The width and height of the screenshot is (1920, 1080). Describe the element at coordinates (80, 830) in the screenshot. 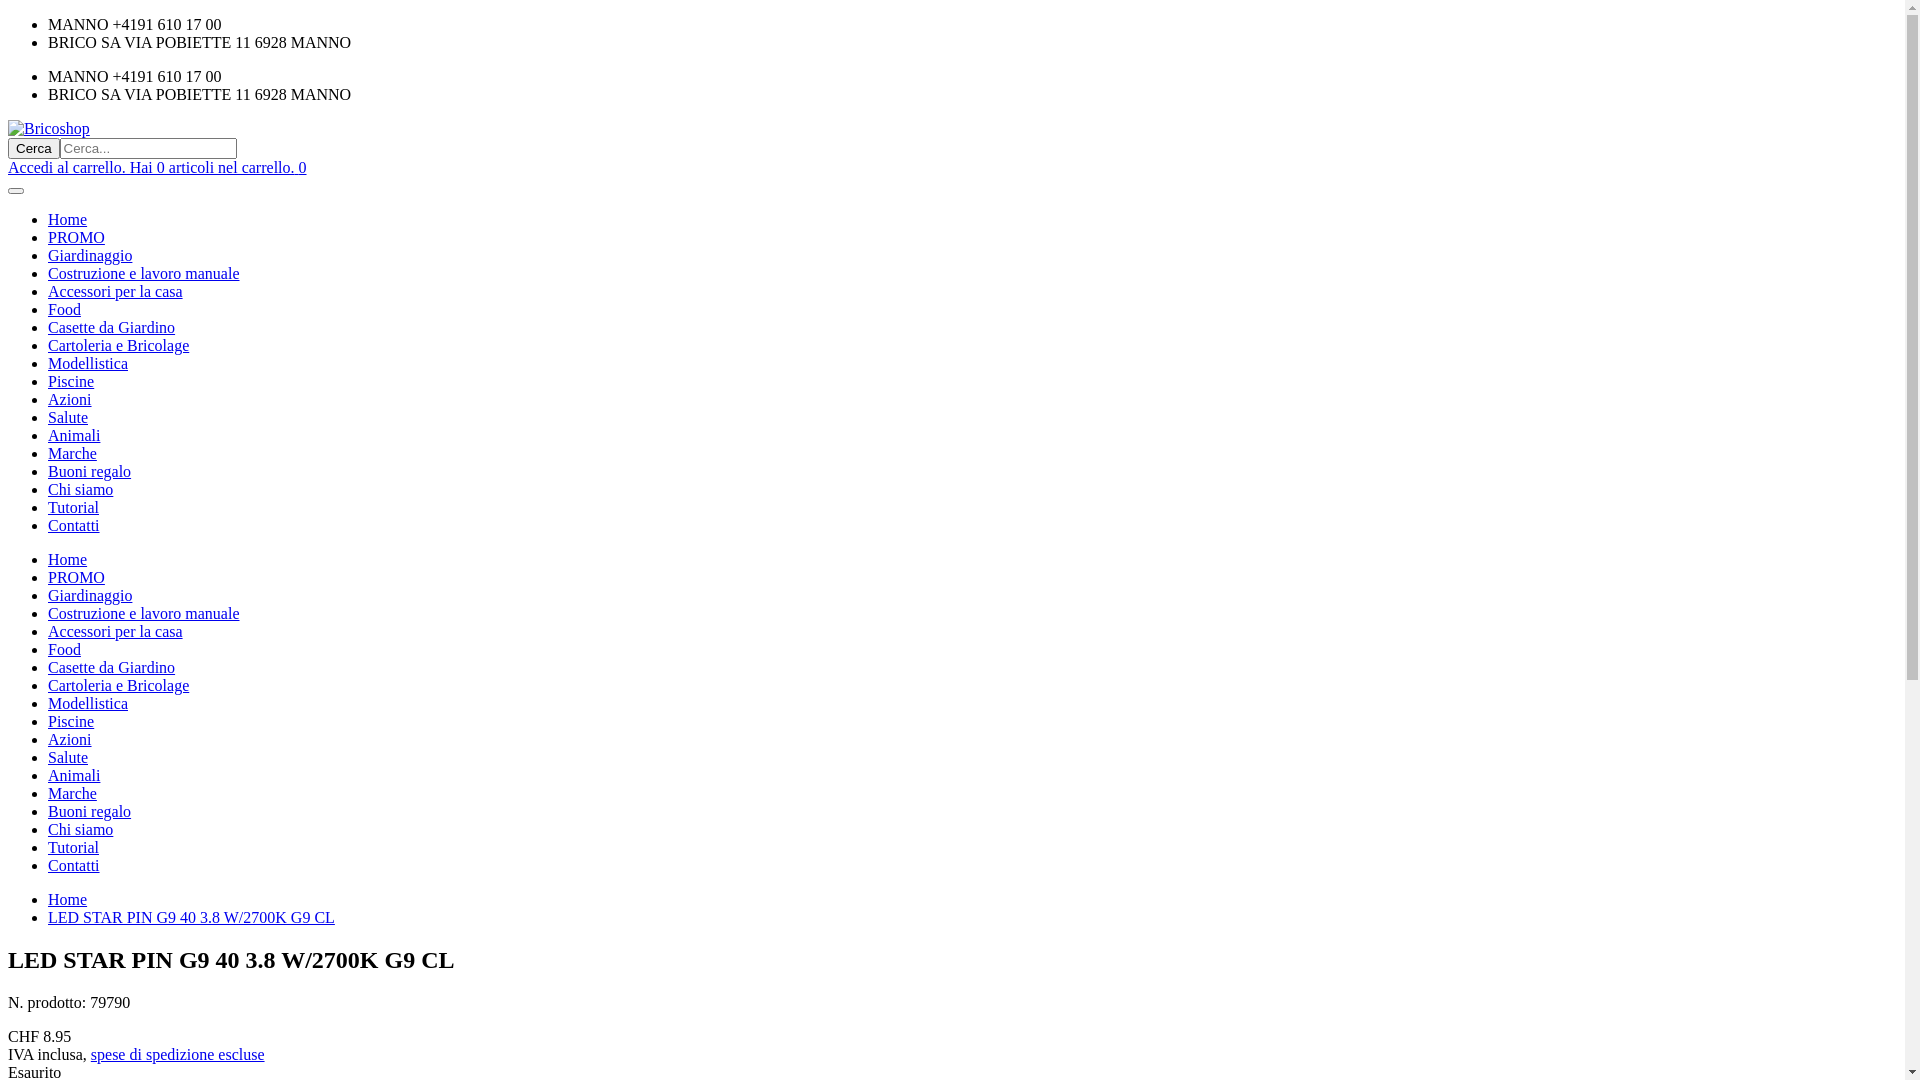

I see `Chi siamo` at that location.